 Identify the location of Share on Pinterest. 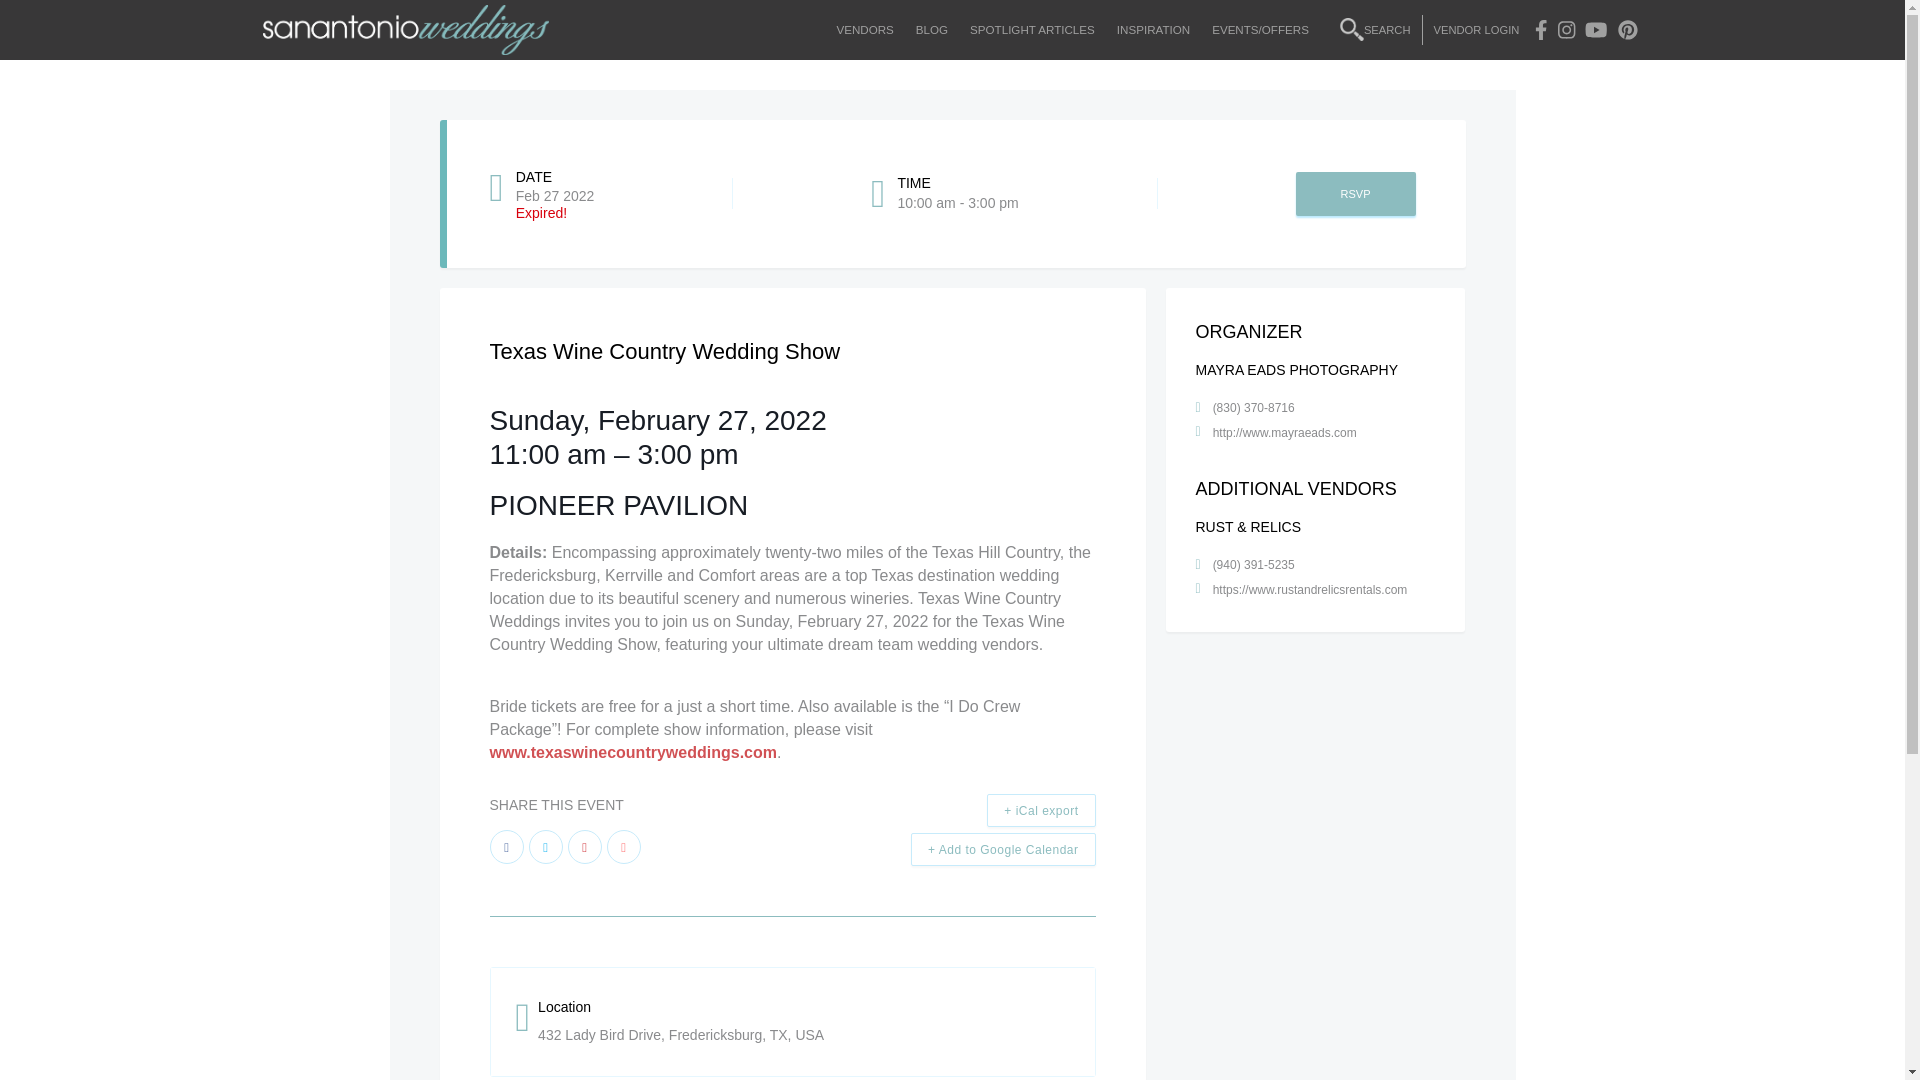
(585, 847).